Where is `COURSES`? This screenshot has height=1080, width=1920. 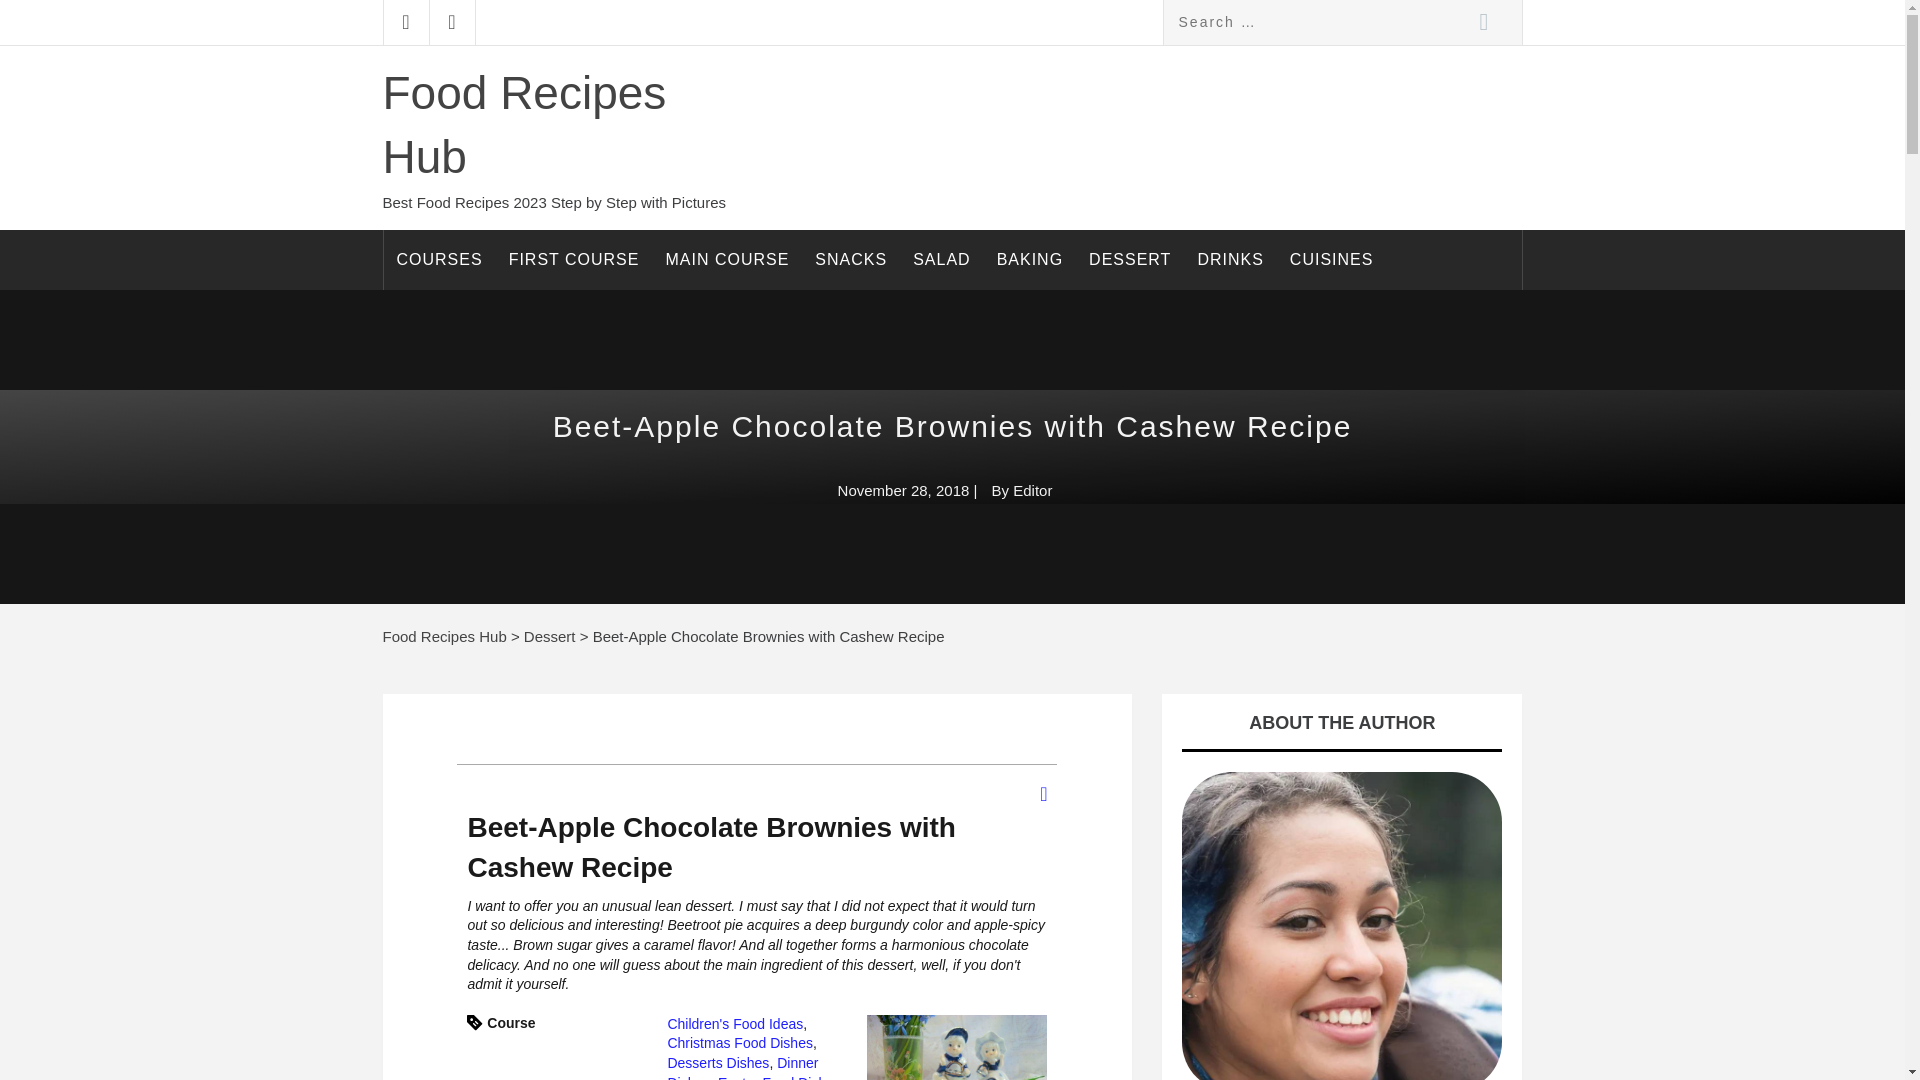 COURSES is located at coordinates (440, 260).